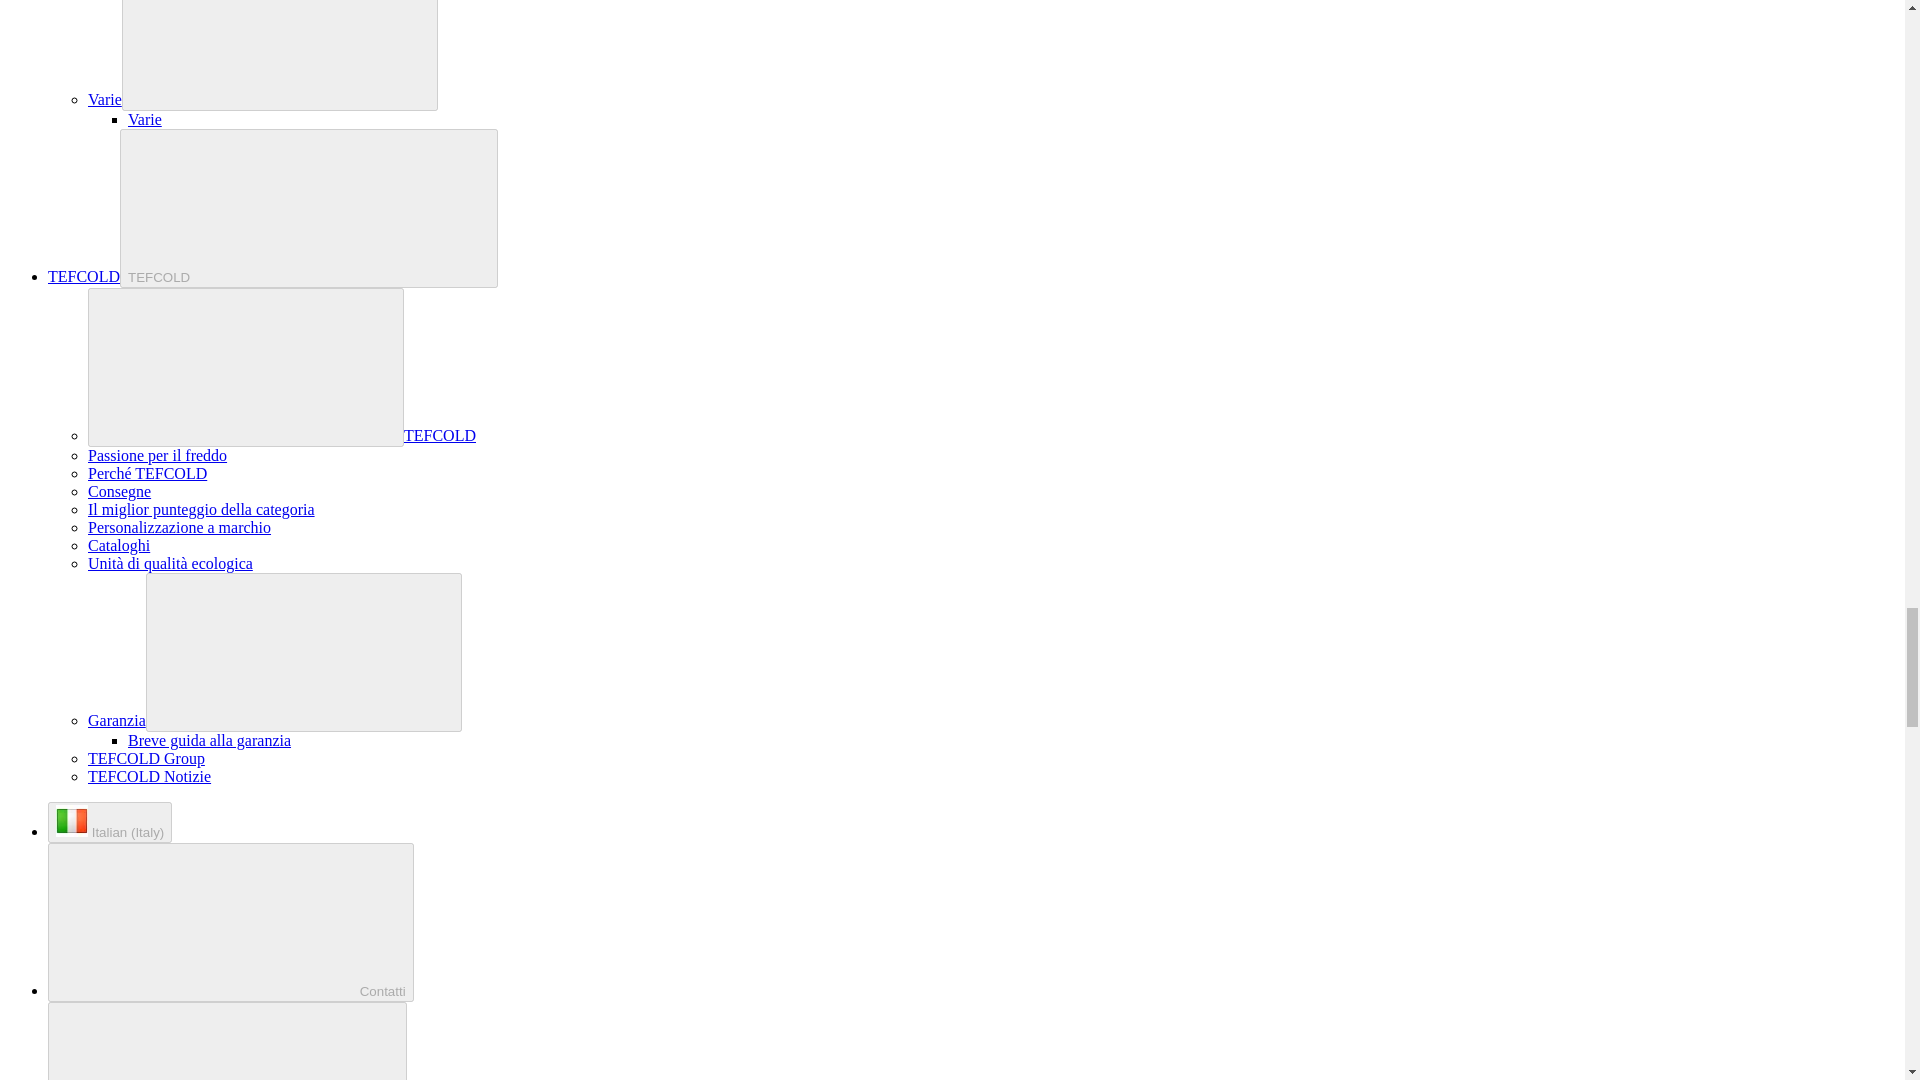 The height and width of the screenshot is (1080, 1920). Describe the element at coordinates (231, 922) in the screenshot. I see `Mostra i contatti` at that location.